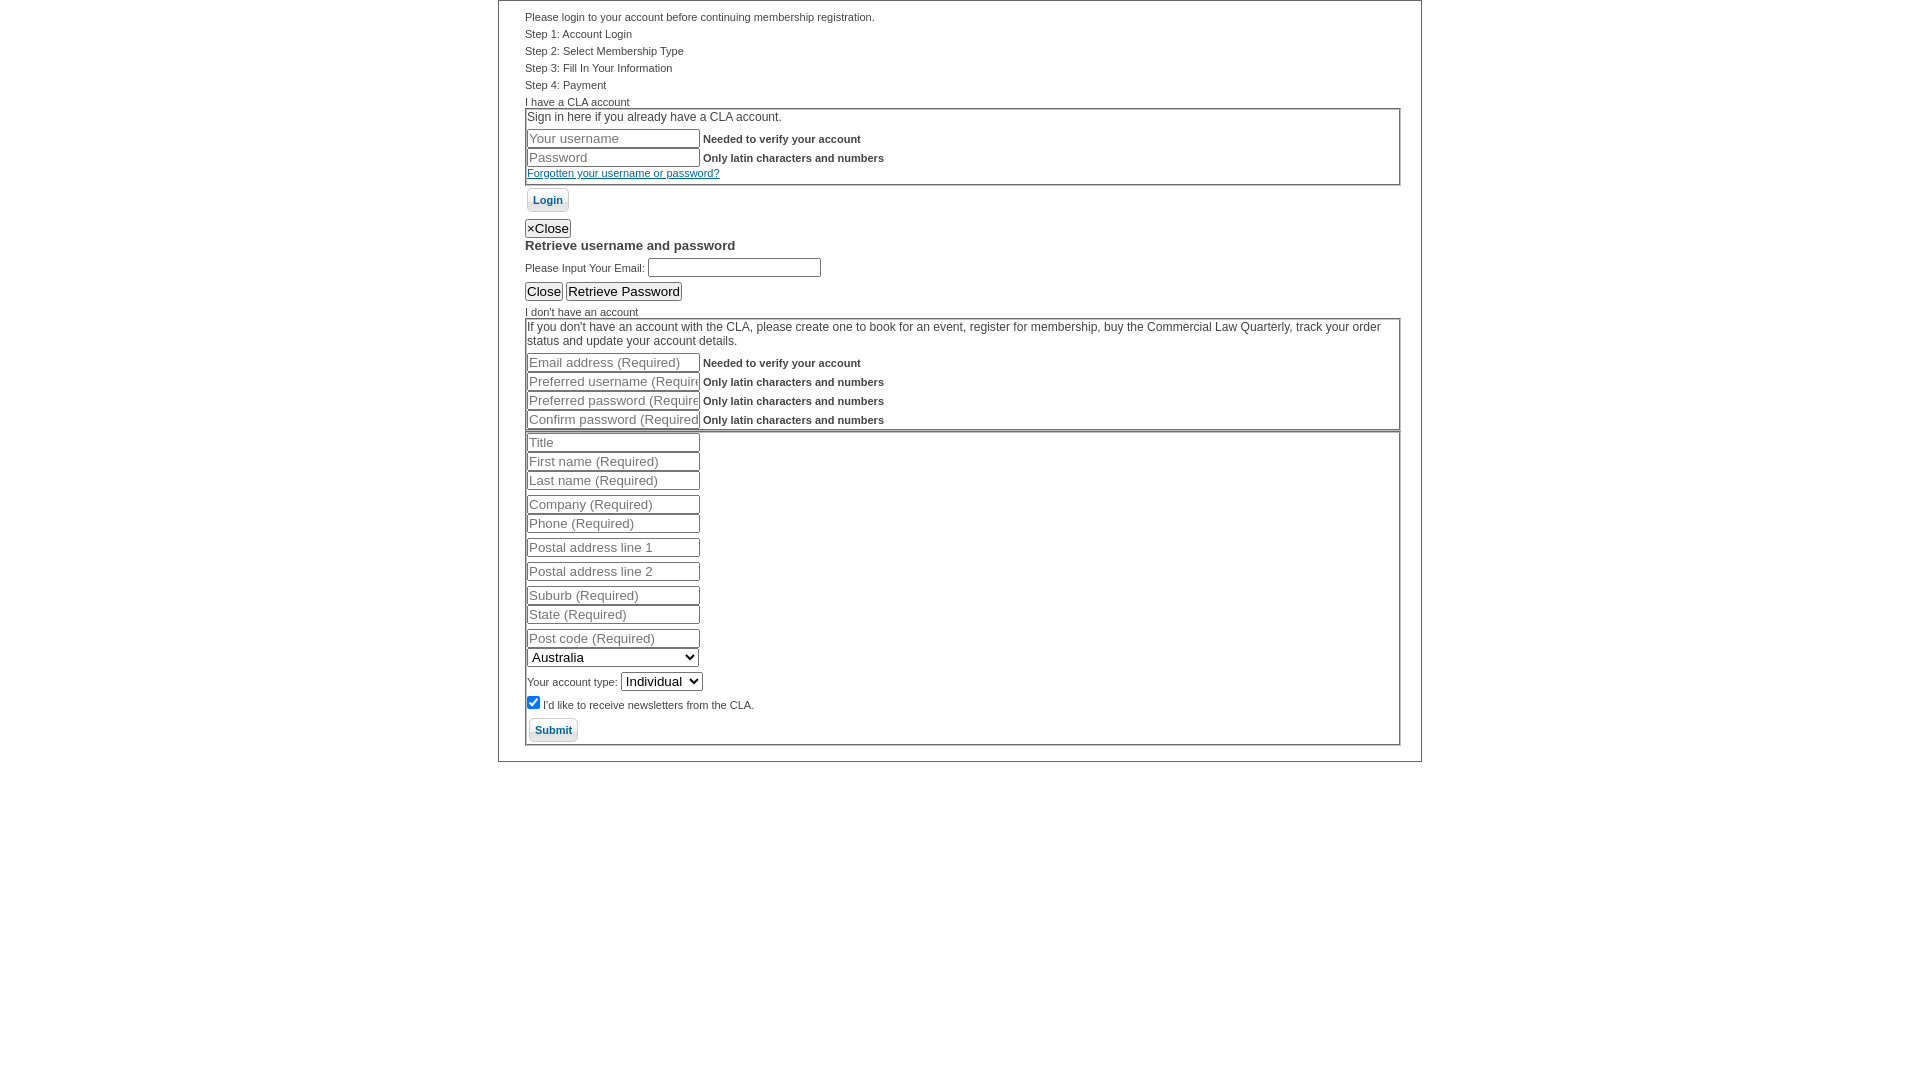  What do you see at coordinates (548, 200) in the screenshot?
I see `Login` at bounding box center [548, 200].